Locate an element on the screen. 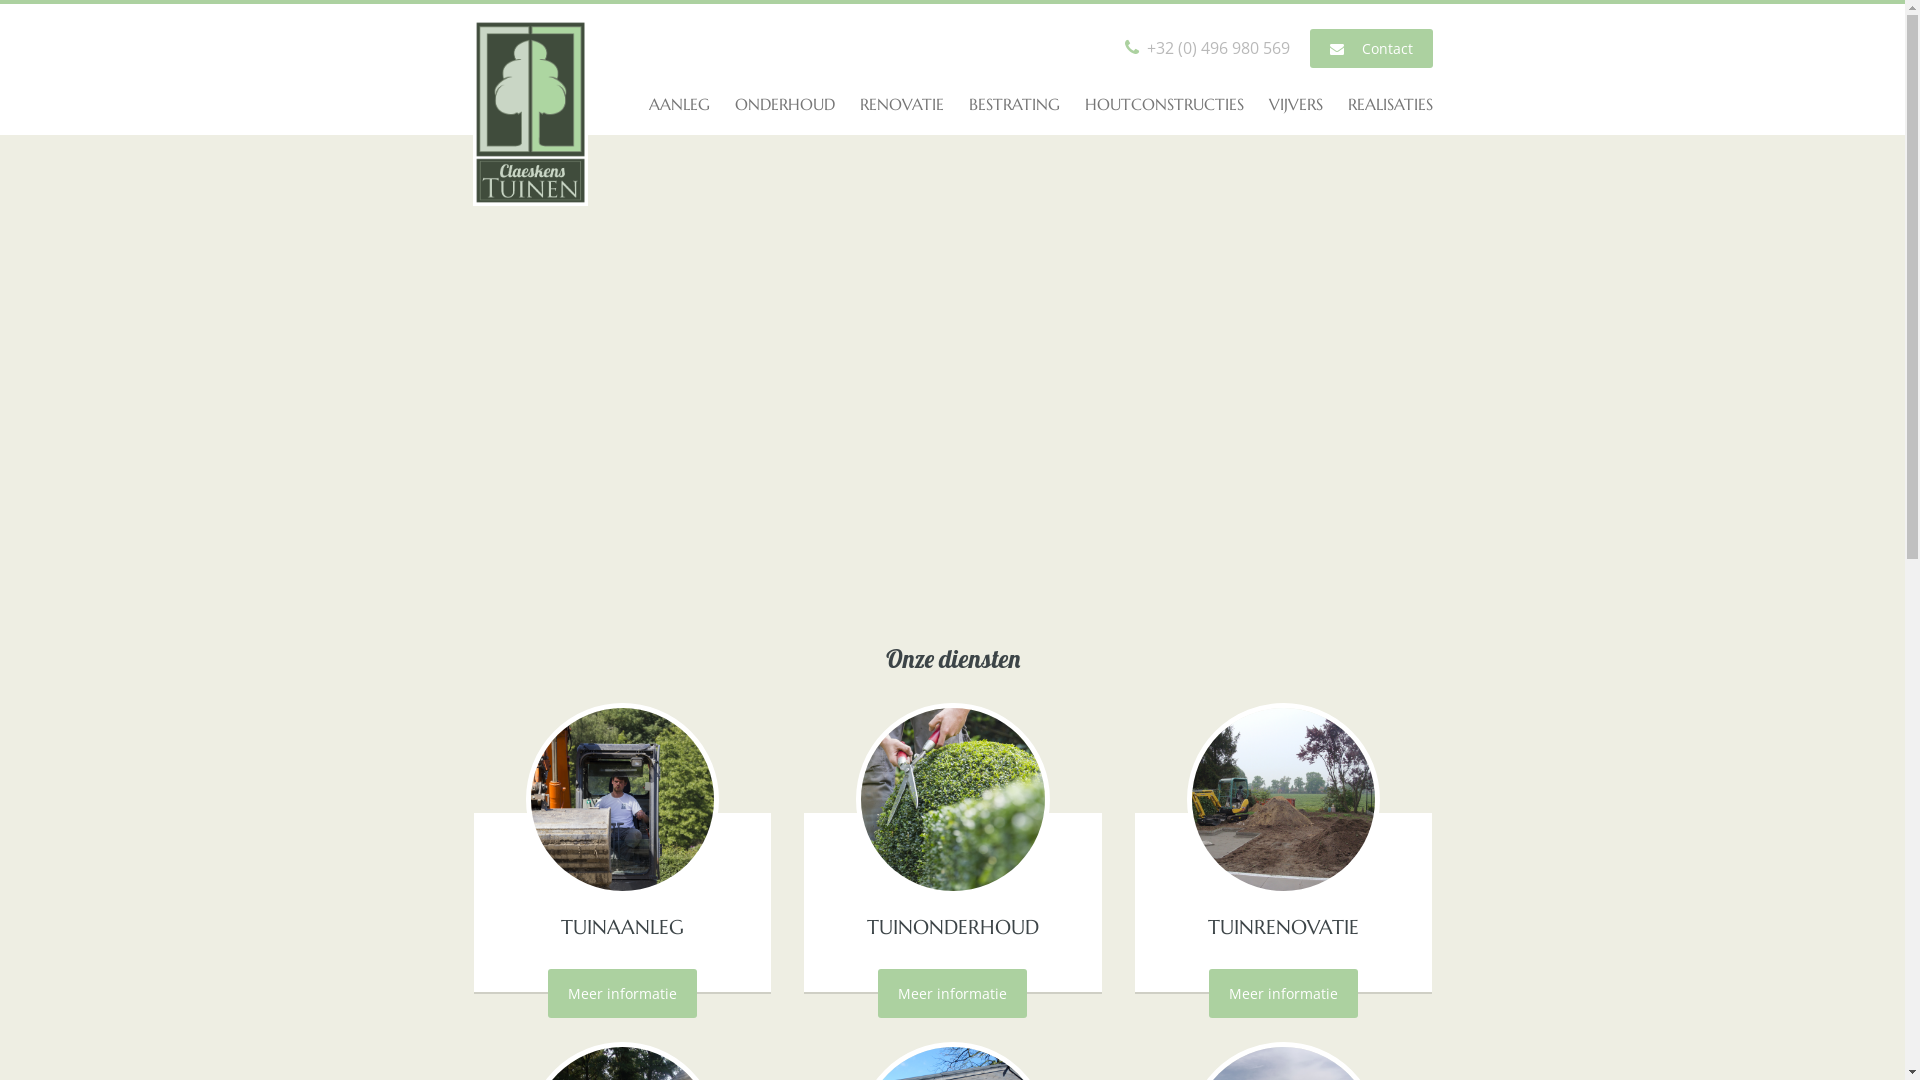 This screenshot has height=1080, width=1920. ONDERHOUD is located at coordinates (784, 104).